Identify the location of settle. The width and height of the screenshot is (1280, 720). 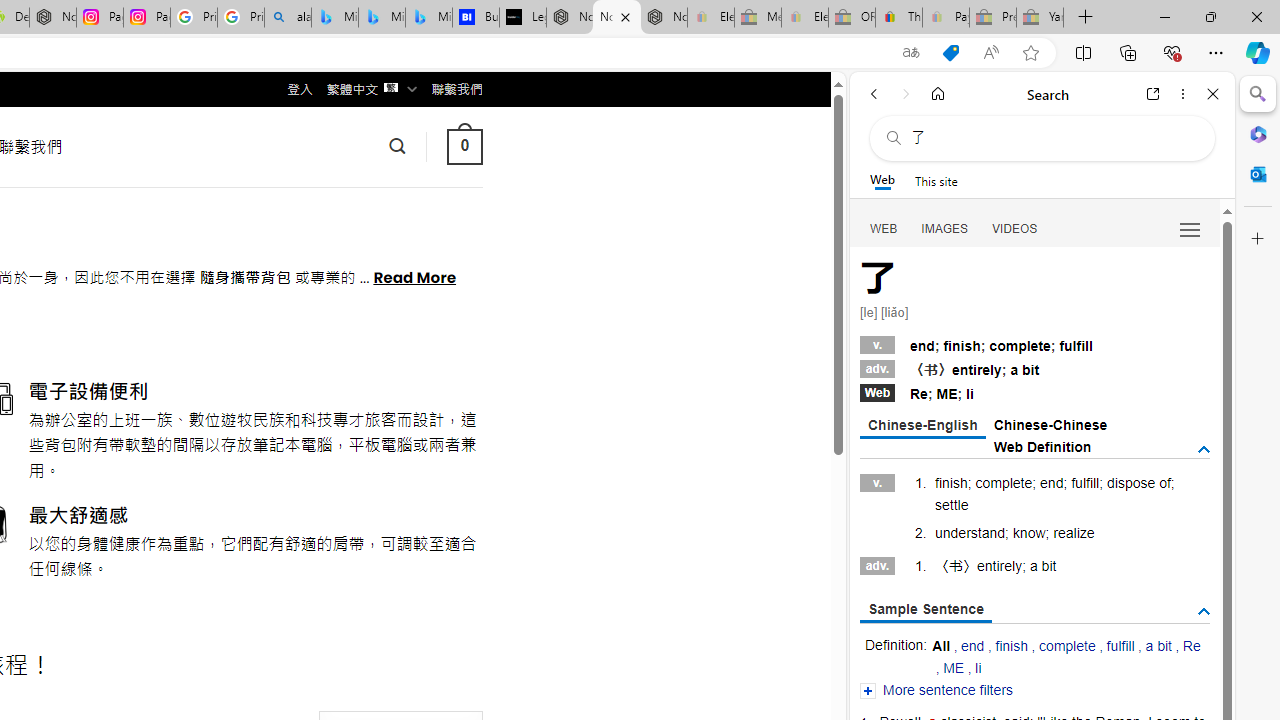
(951, 504).